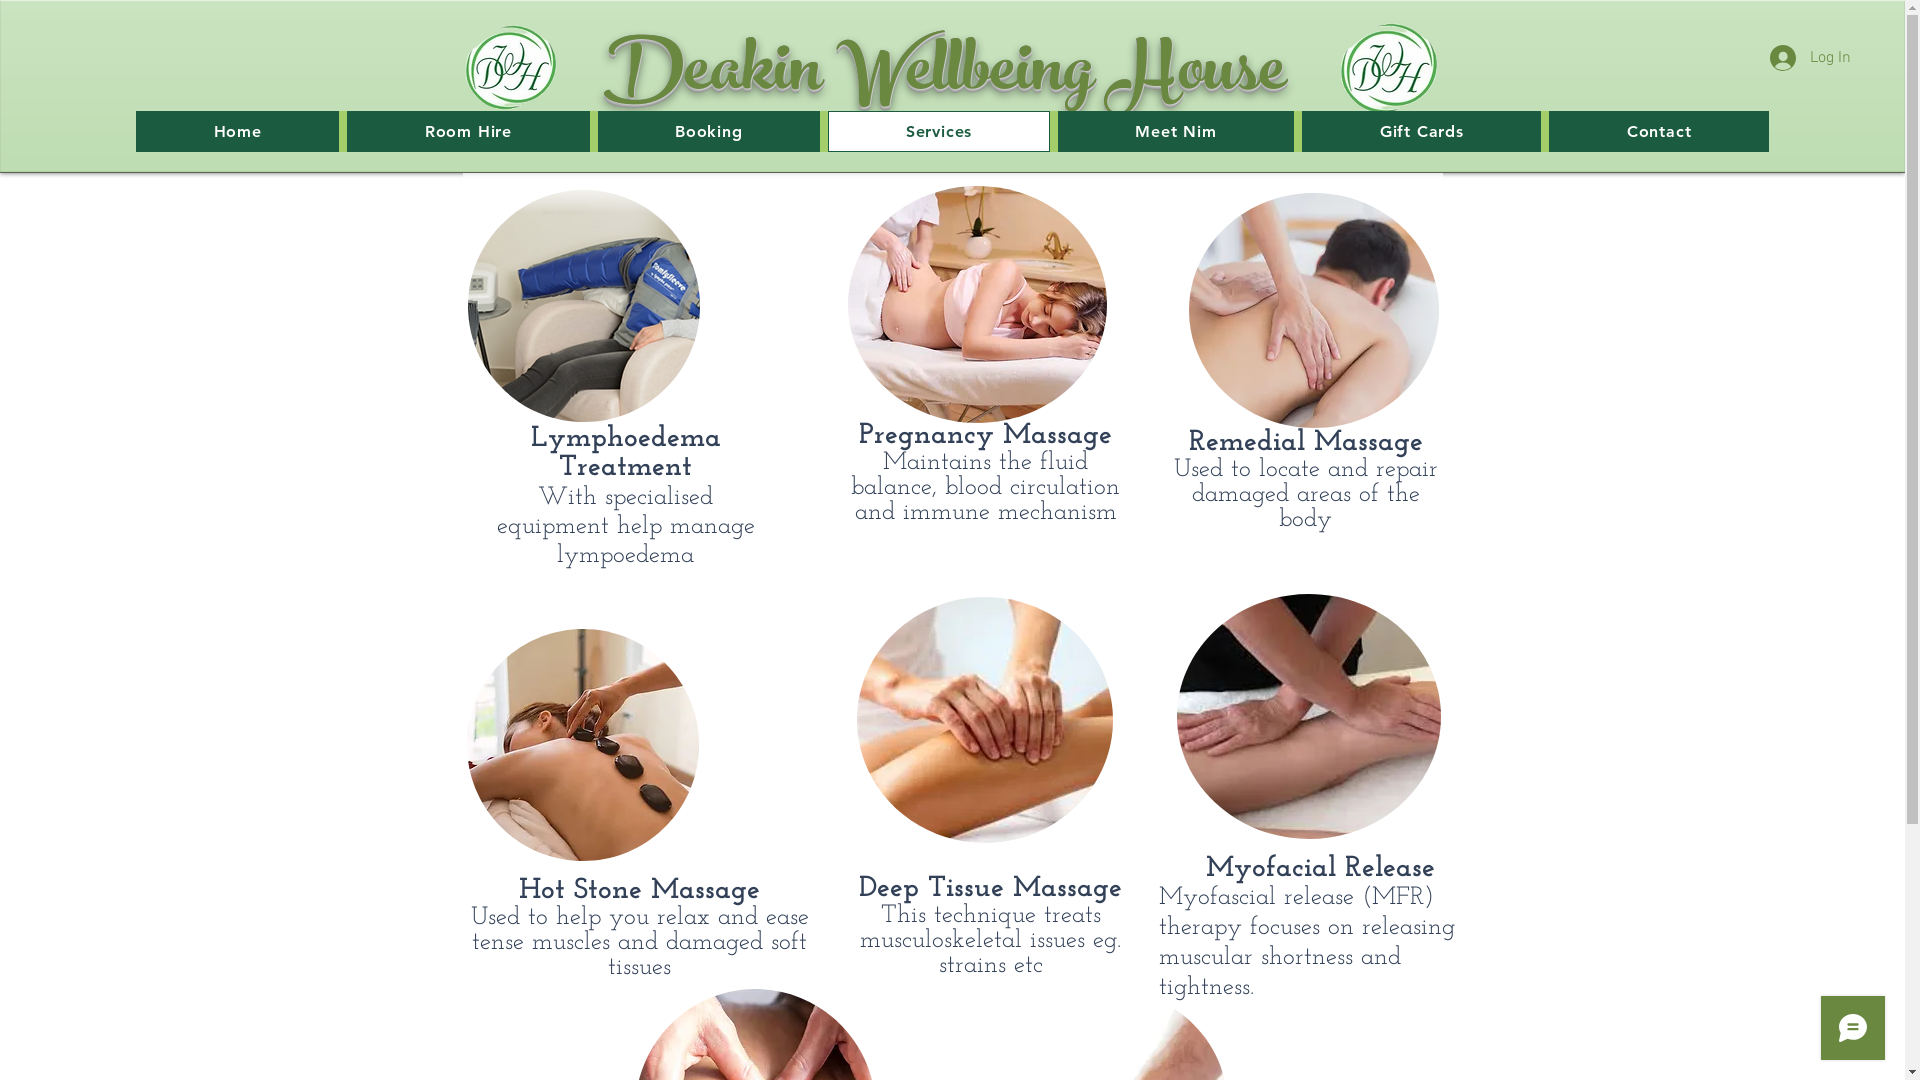 Image resolution: width=1920 pixels, height=1080 pixels. What do you see at coordinates (1176, 132) in the screenshot?
I see `Meet Nim` at bounding box center [1176, 132].